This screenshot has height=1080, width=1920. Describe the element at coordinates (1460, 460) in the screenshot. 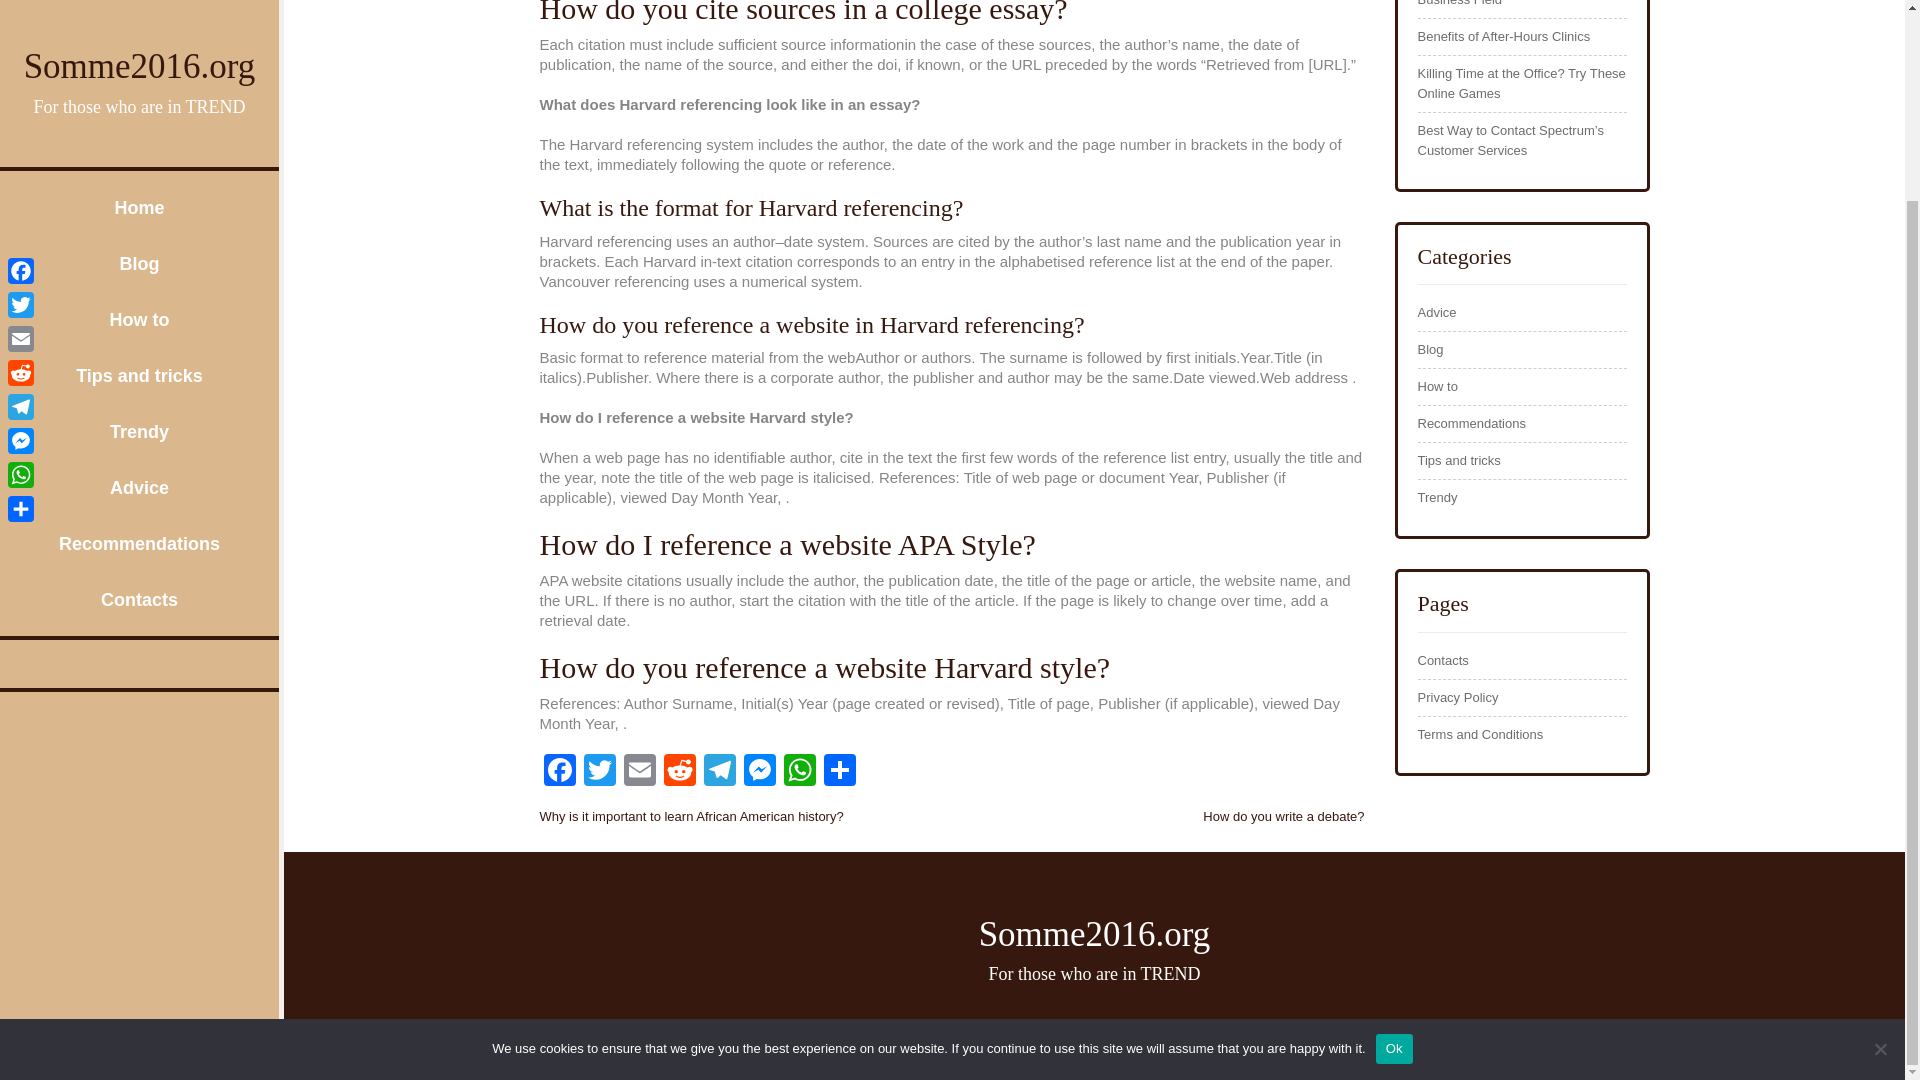

I see `Tips and tricks` at that location.